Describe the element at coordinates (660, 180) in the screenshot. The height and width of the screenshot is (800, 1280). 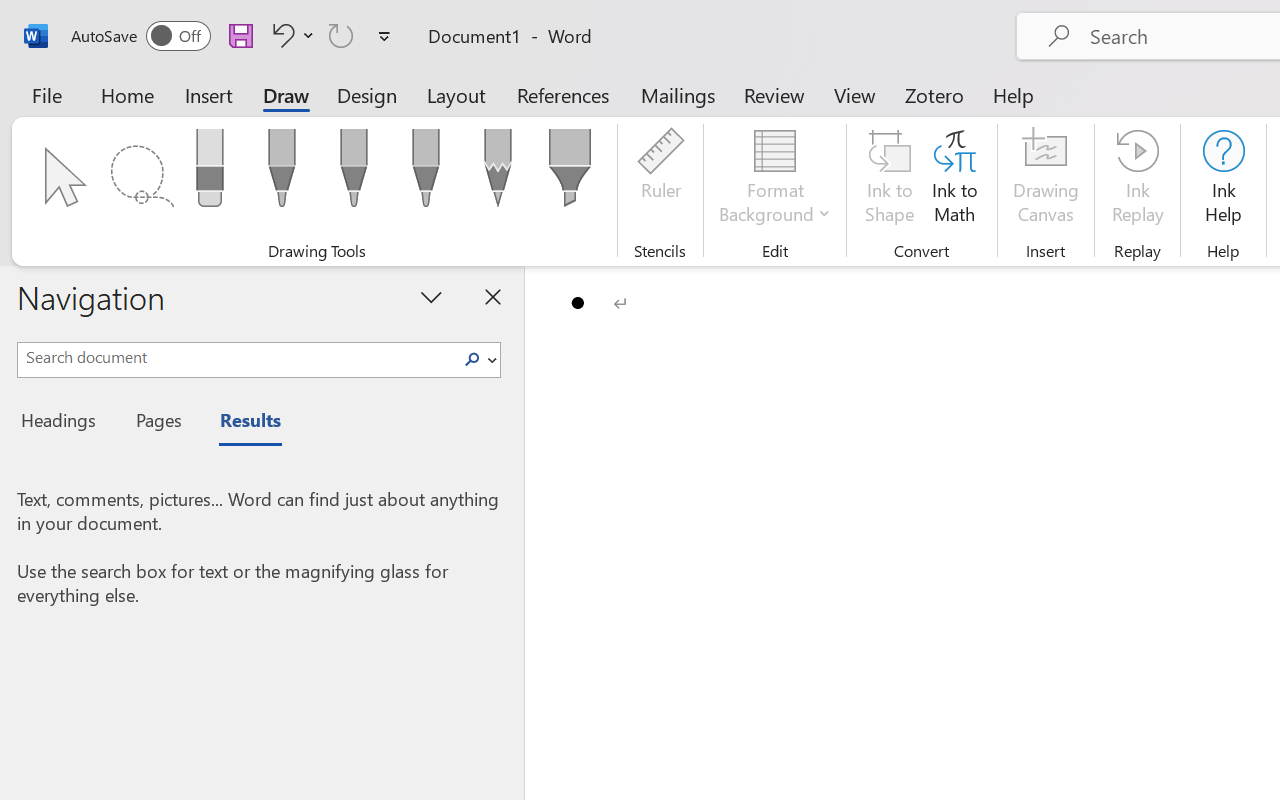
I see `Ruler` at that location.